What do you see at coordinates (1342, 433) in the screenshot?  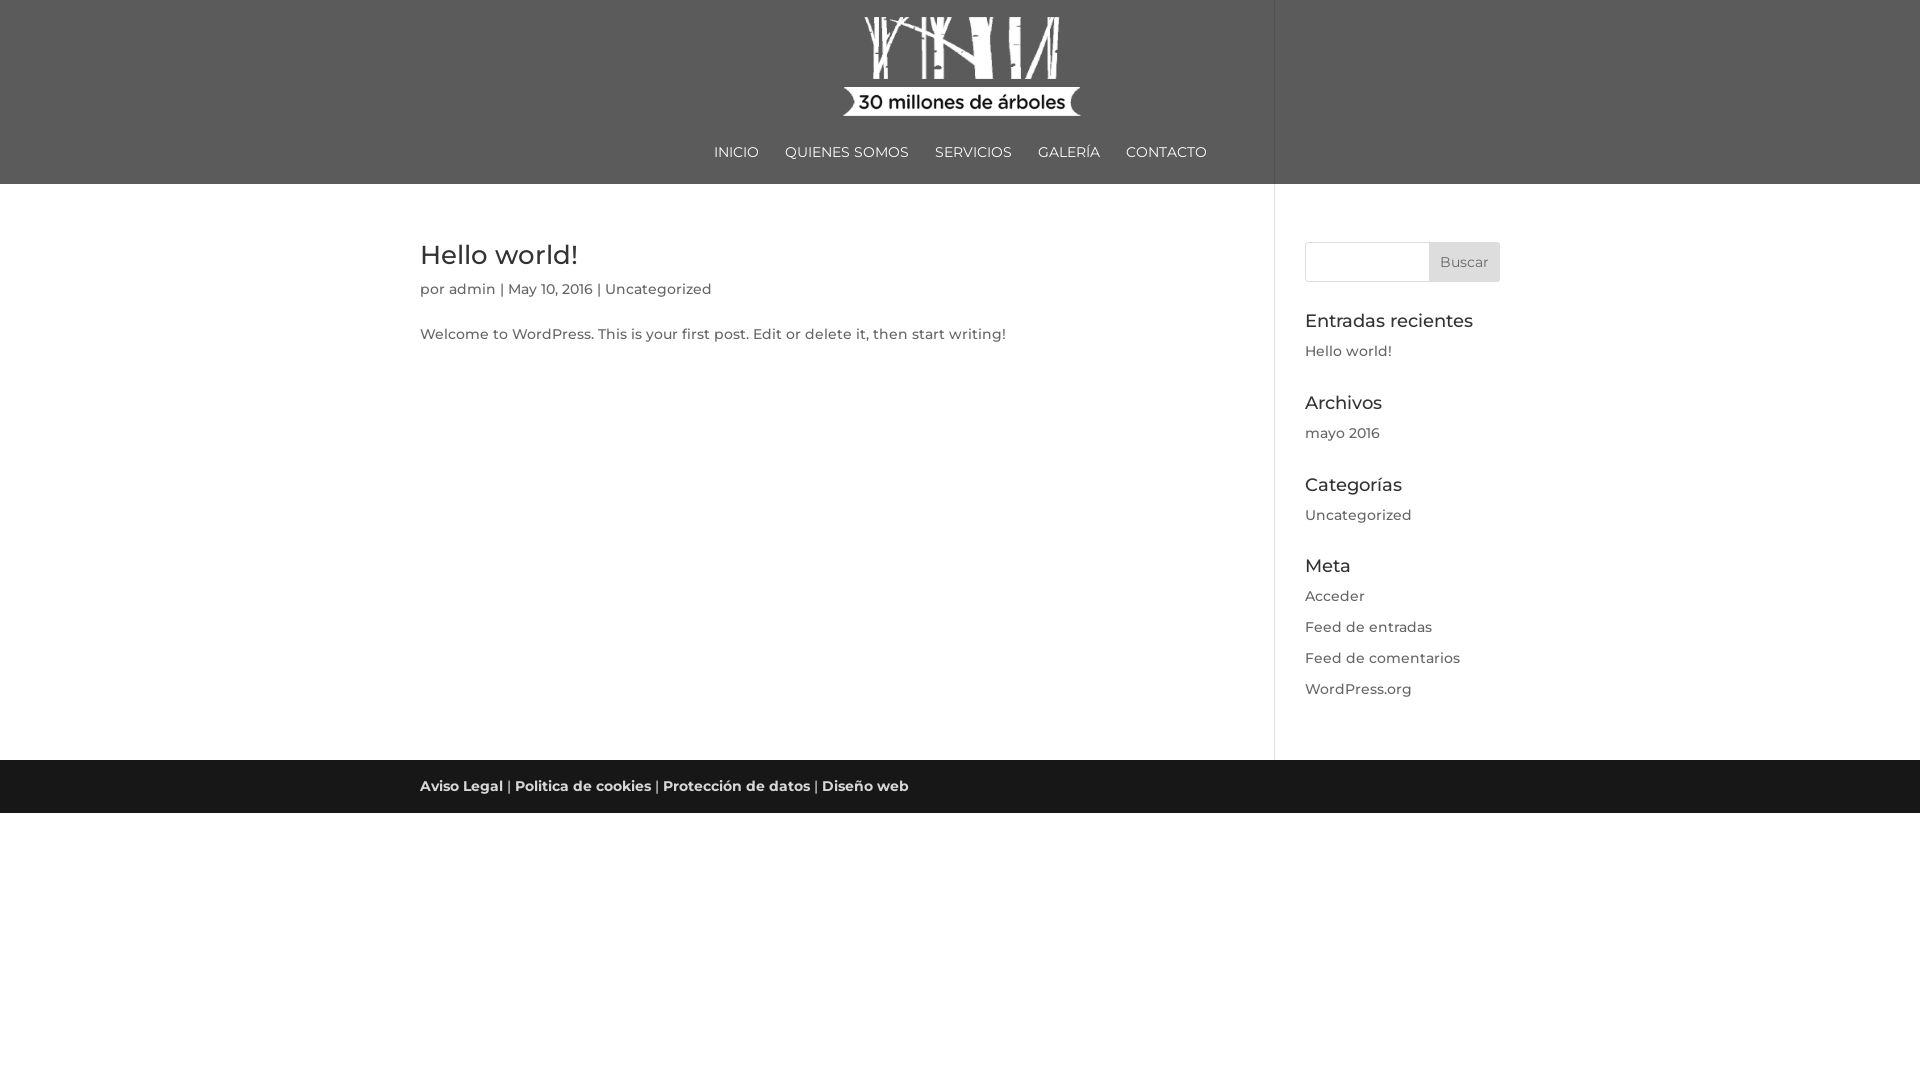 I see `mayo 2016` at bounding box center [1342, 433].